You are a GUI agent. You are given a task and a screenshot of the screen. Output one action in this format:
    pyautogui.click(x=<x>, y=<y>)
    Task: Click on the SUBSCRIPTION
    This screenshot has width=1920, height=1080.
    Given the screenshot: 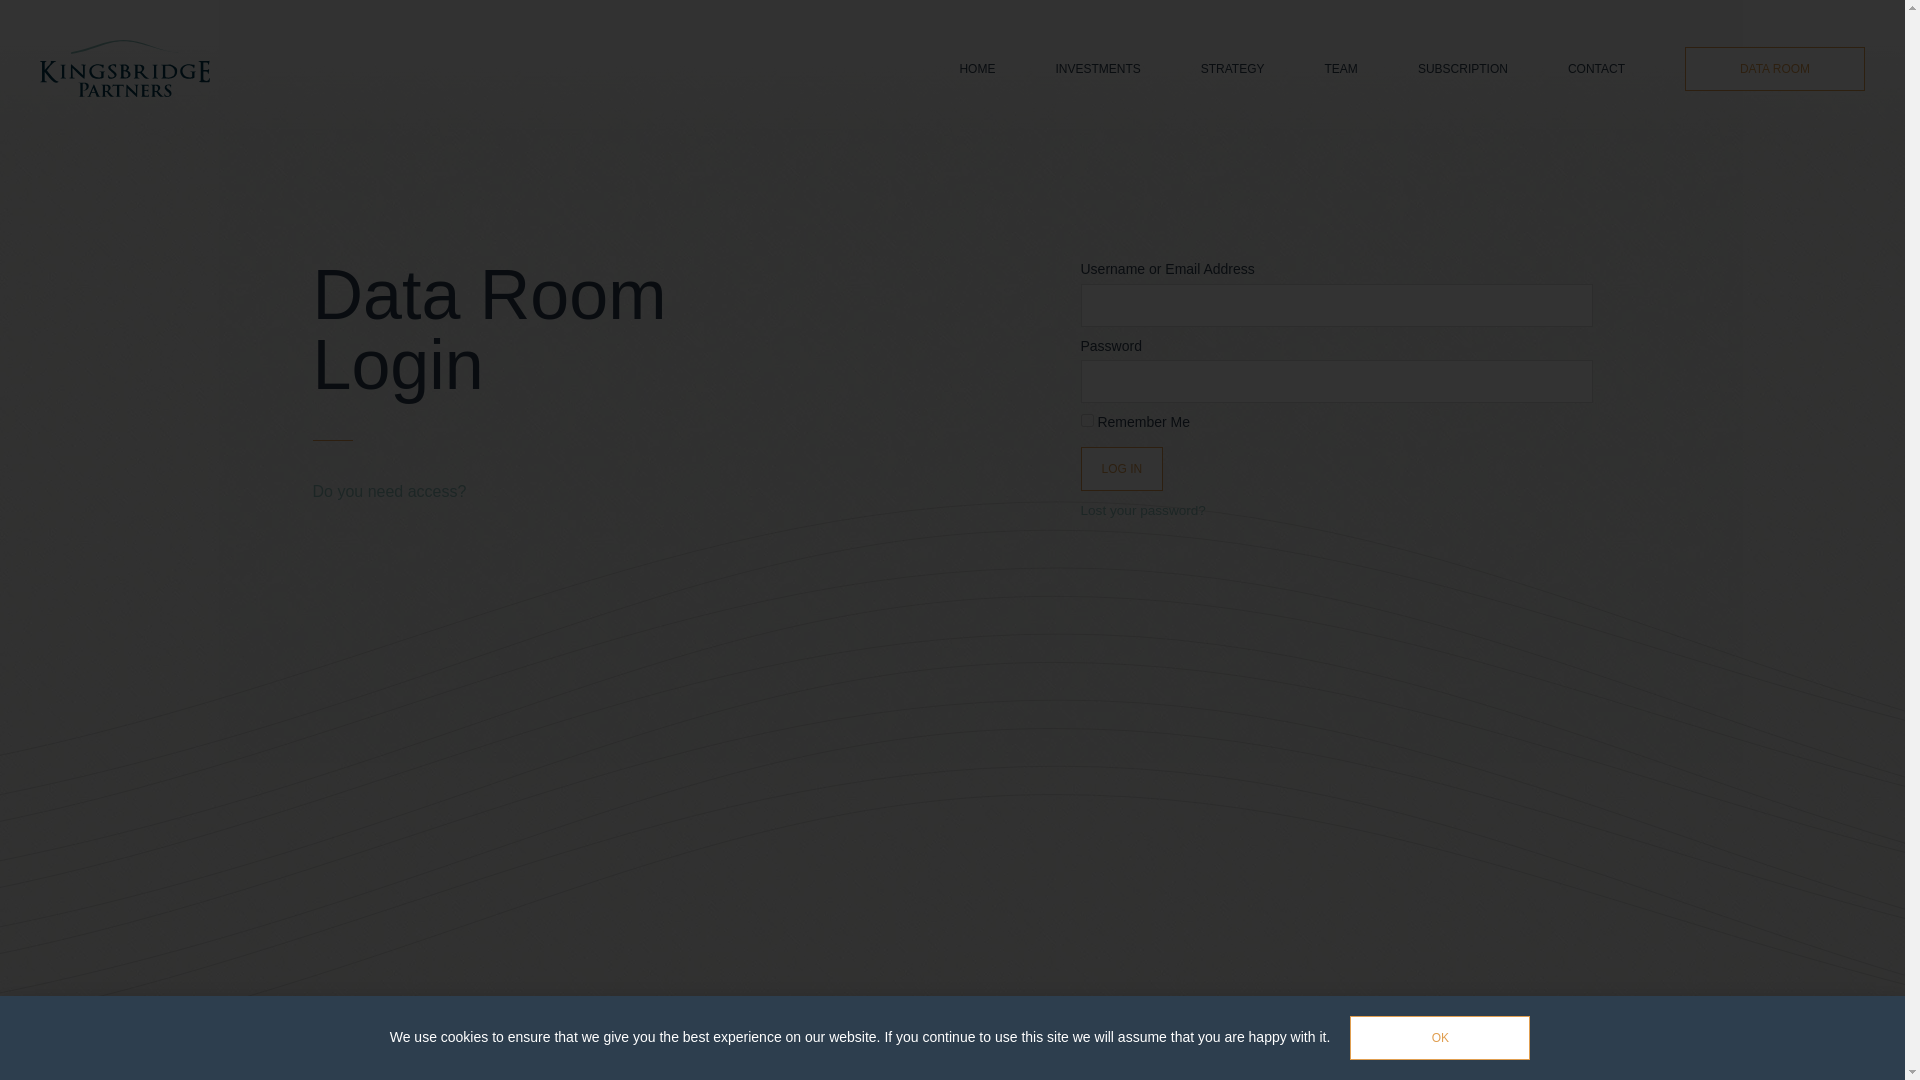 What is the action you would take?
    pyautogui.click(x=1462, y=69)
    